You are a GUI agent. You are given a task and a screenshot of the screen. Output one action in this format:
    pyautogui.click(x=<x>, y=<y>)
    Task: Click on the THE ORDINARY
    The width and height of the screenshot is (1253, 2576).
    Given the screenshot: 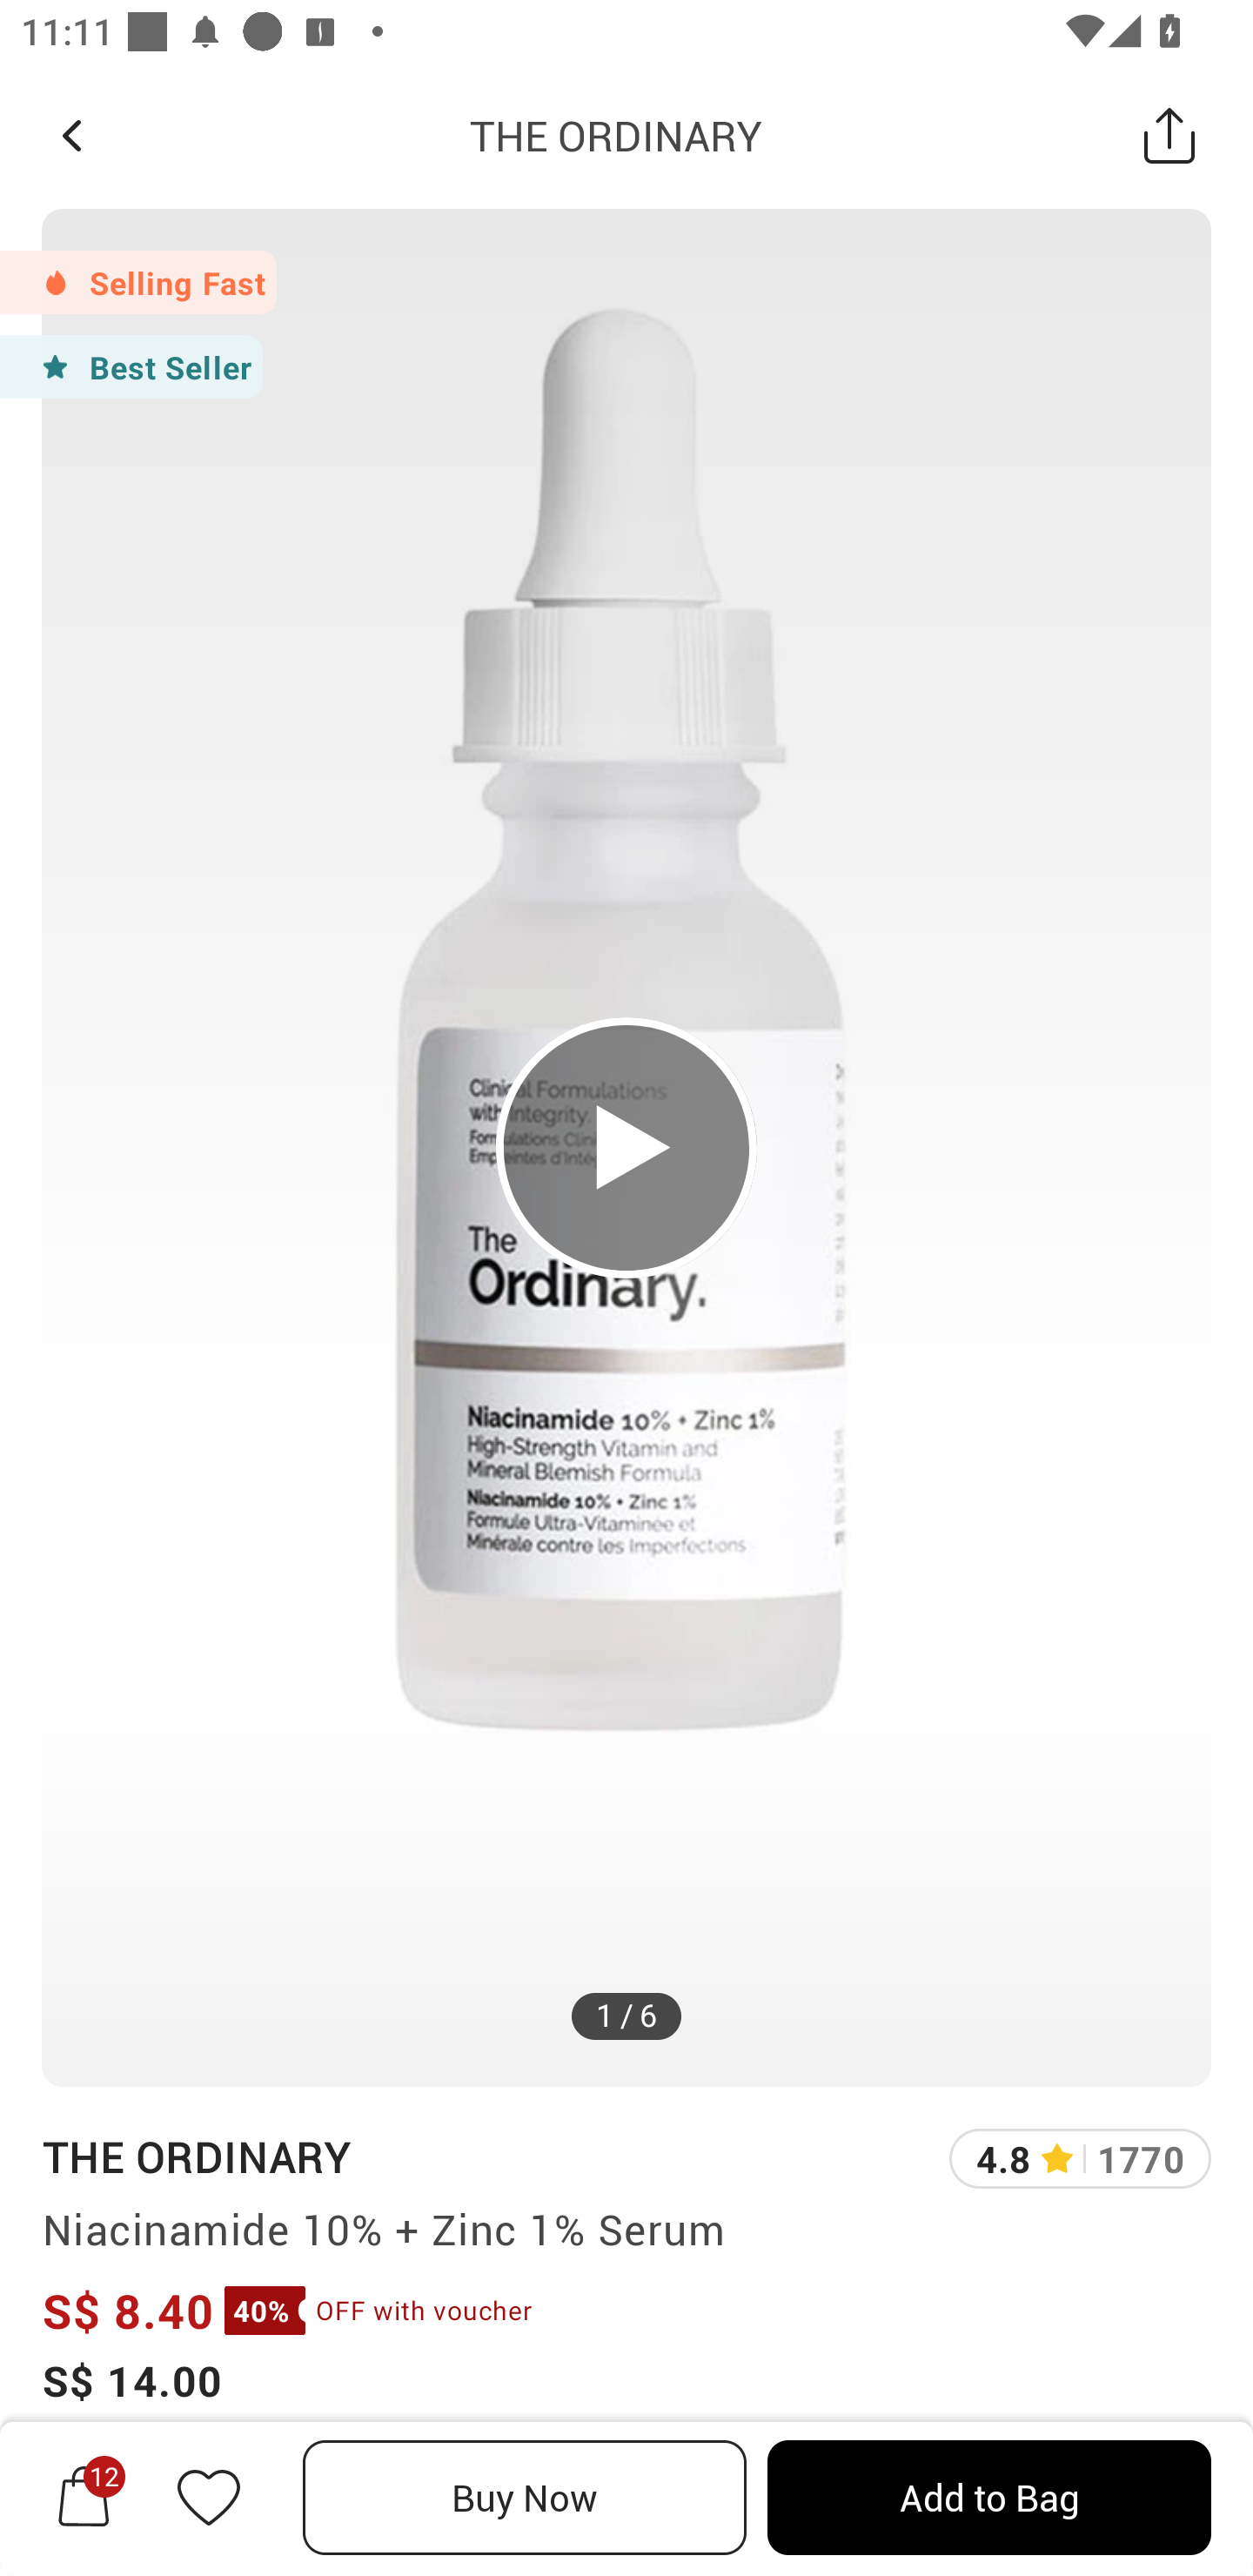 What is the action you would take?
    pyautogui.click(x=616, y=135)
    